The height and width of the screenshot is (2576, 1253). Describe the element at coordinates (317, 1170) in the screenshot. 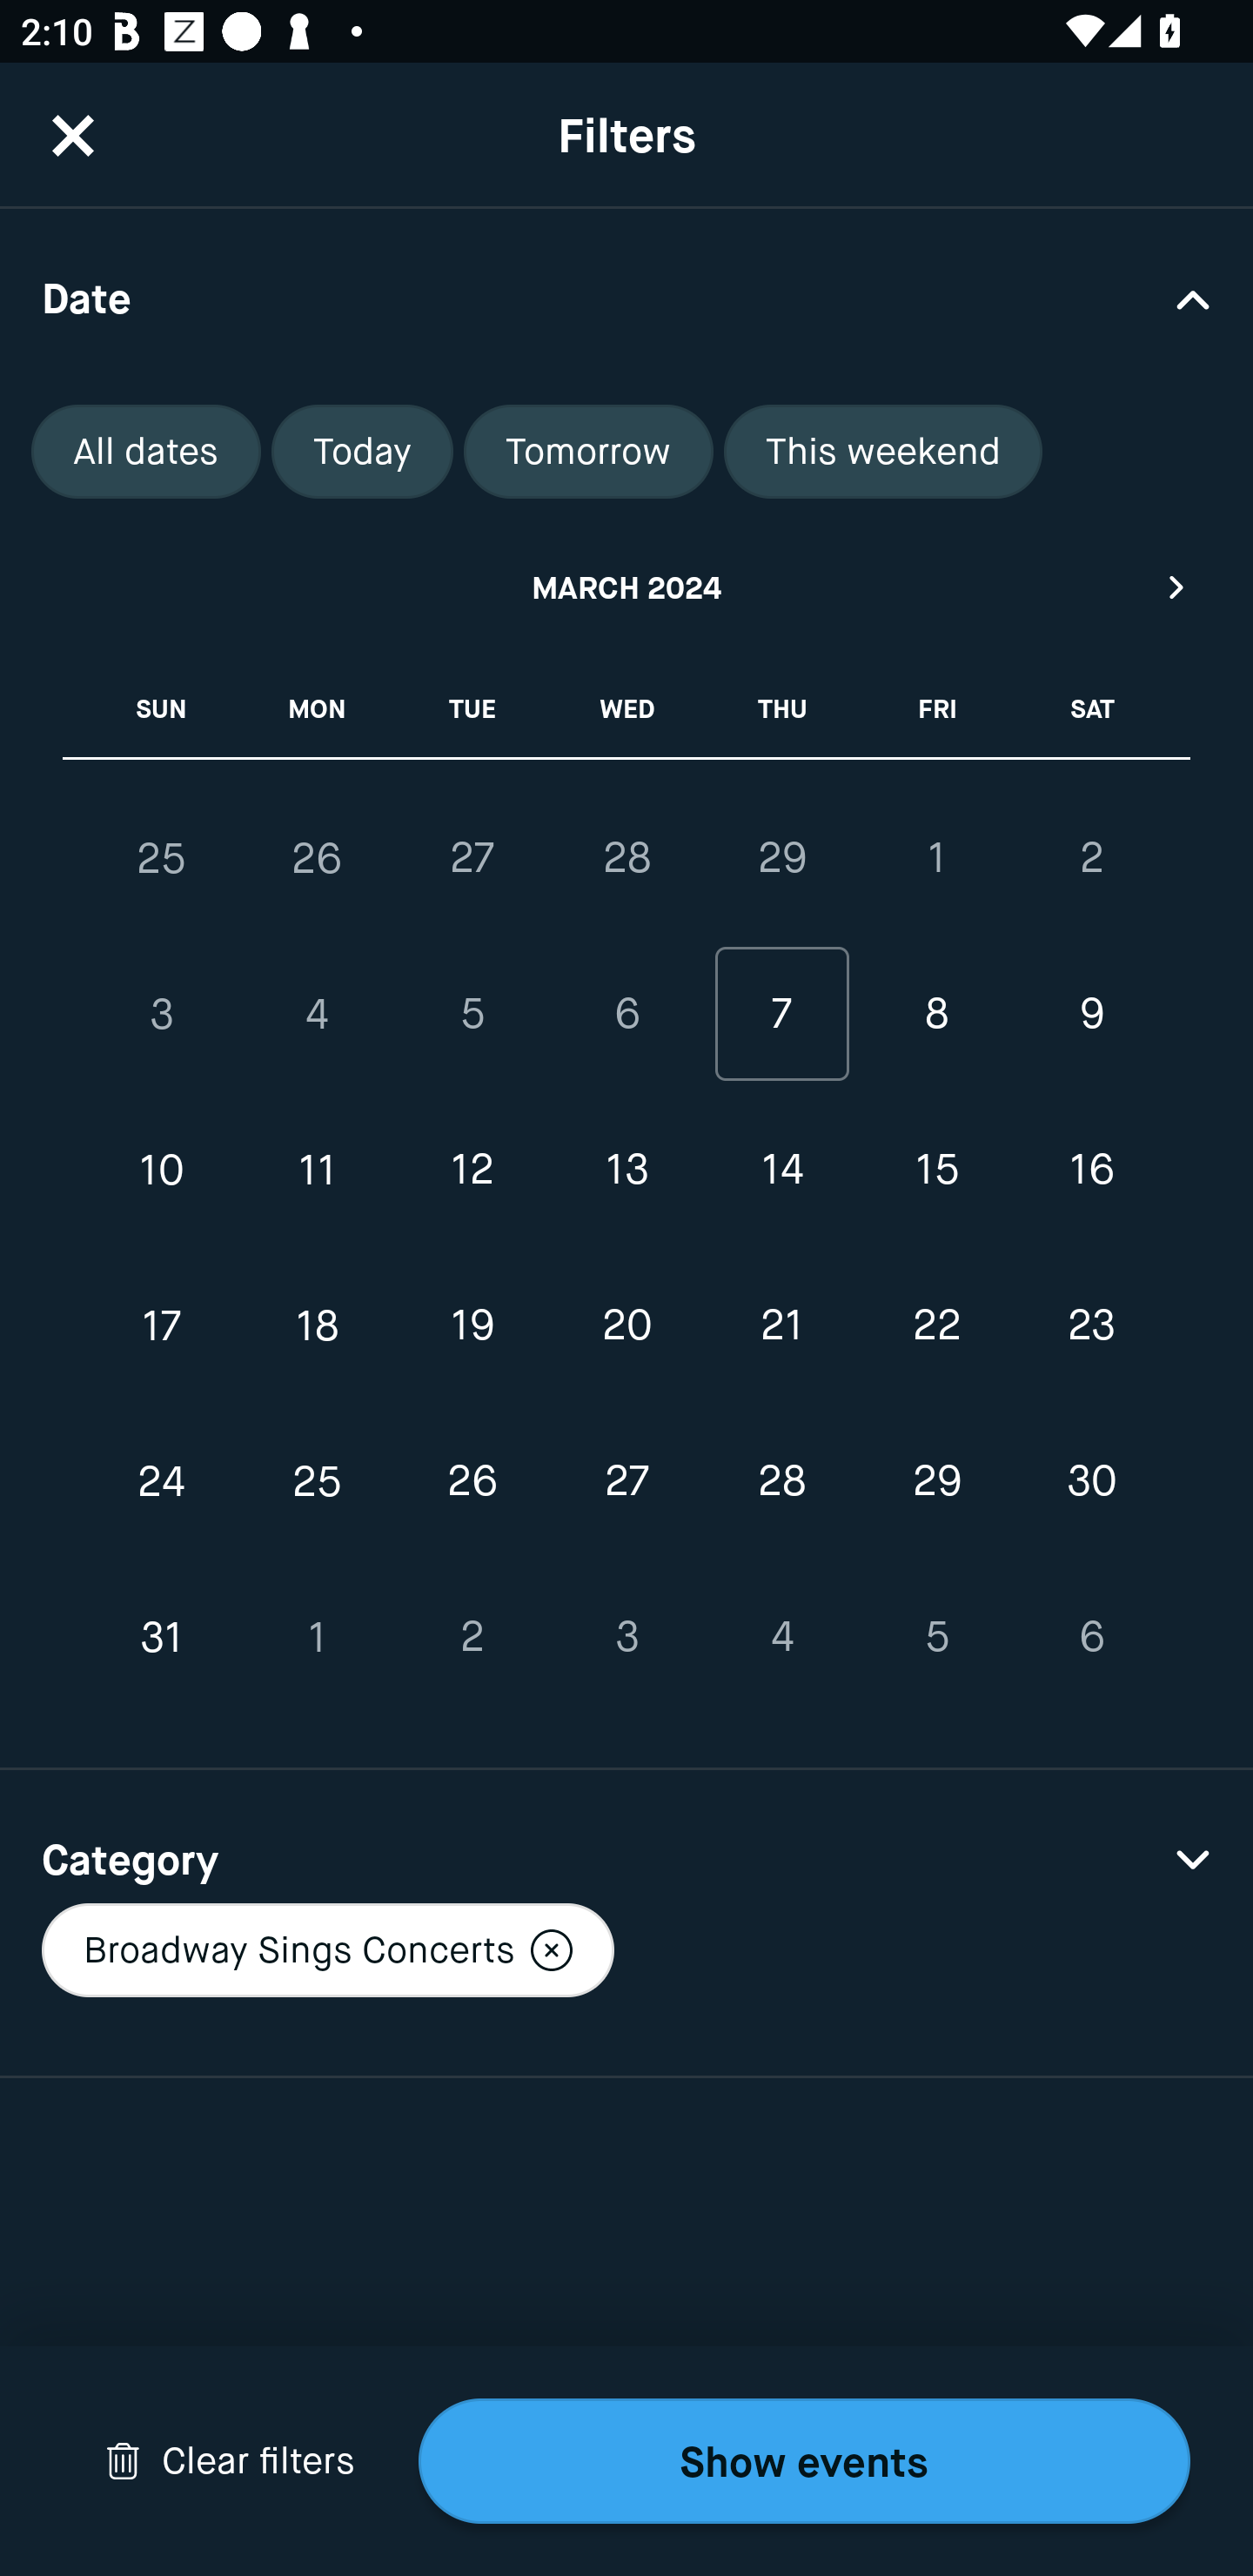

I see `11` at that location.